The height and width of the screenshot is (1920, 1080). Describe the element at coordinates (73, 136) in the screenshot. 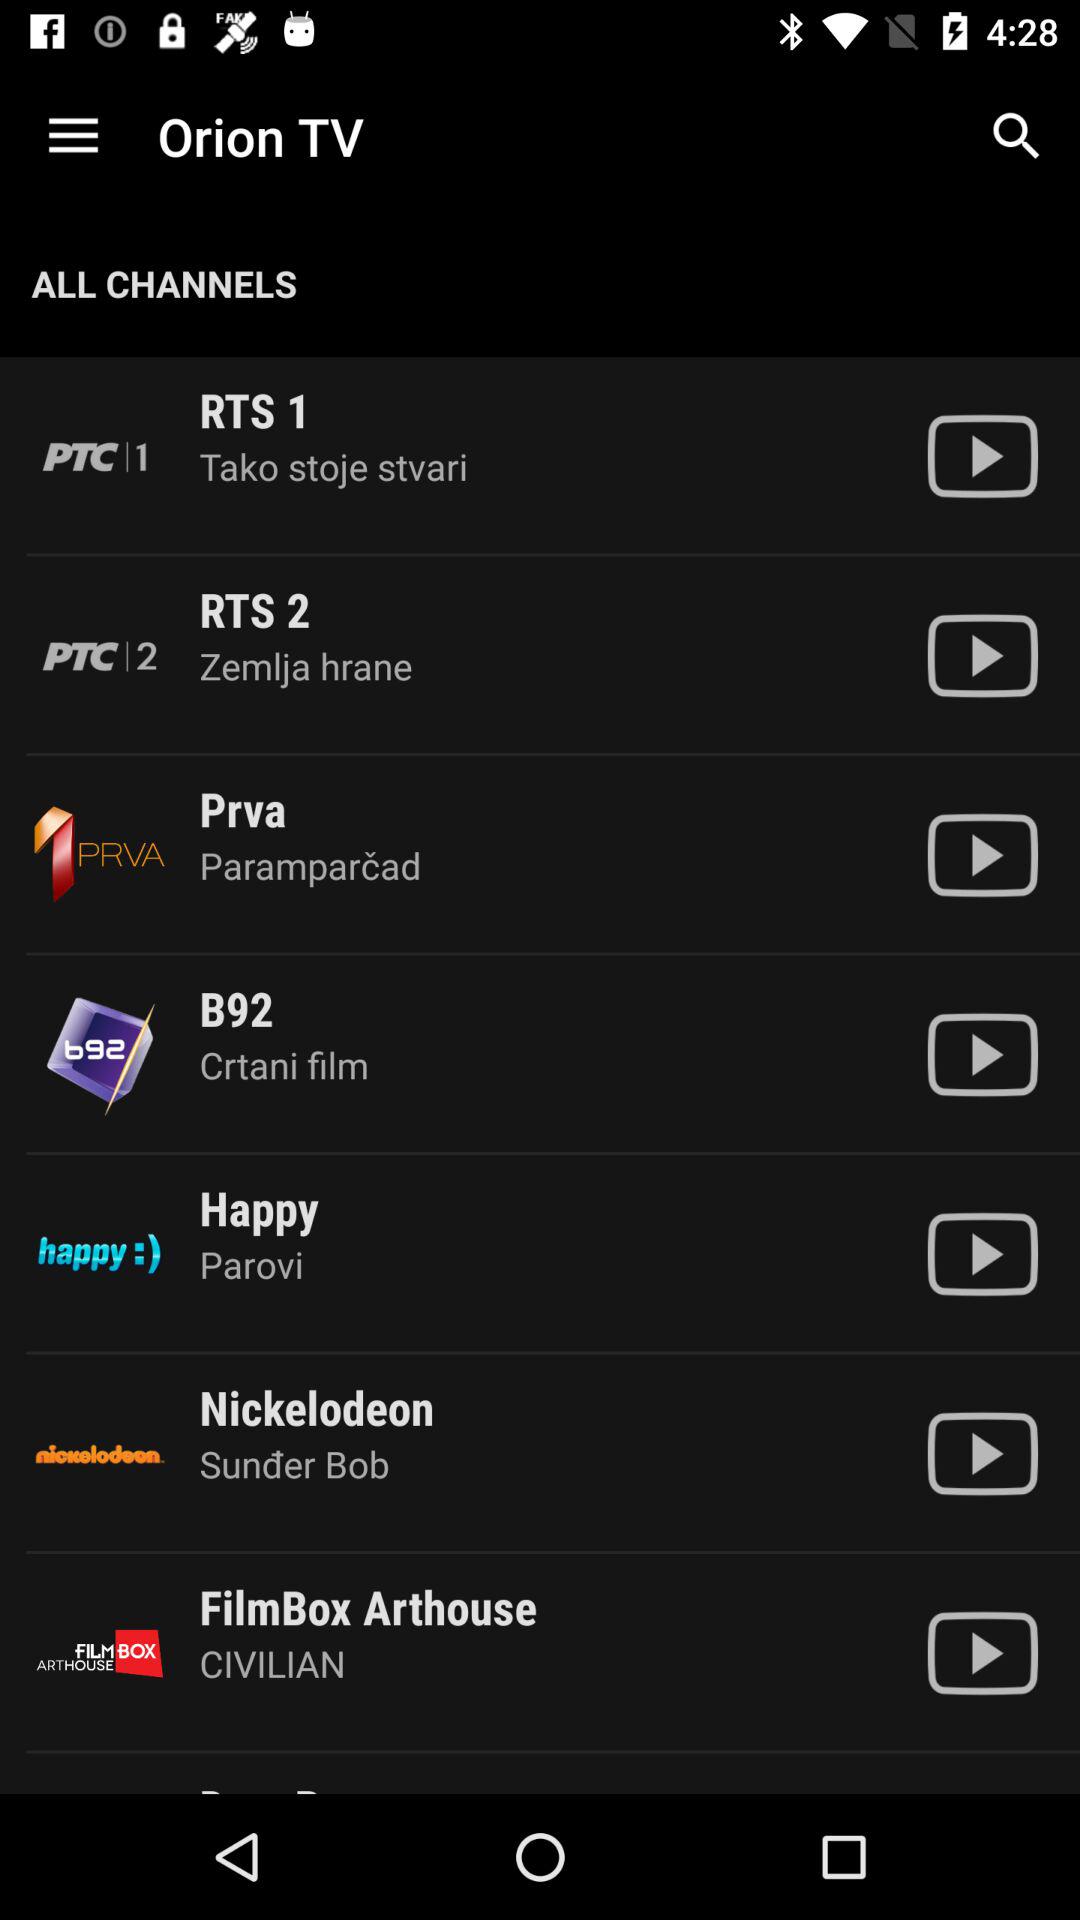

I see `launch the app next to the orion tv item` at that location.